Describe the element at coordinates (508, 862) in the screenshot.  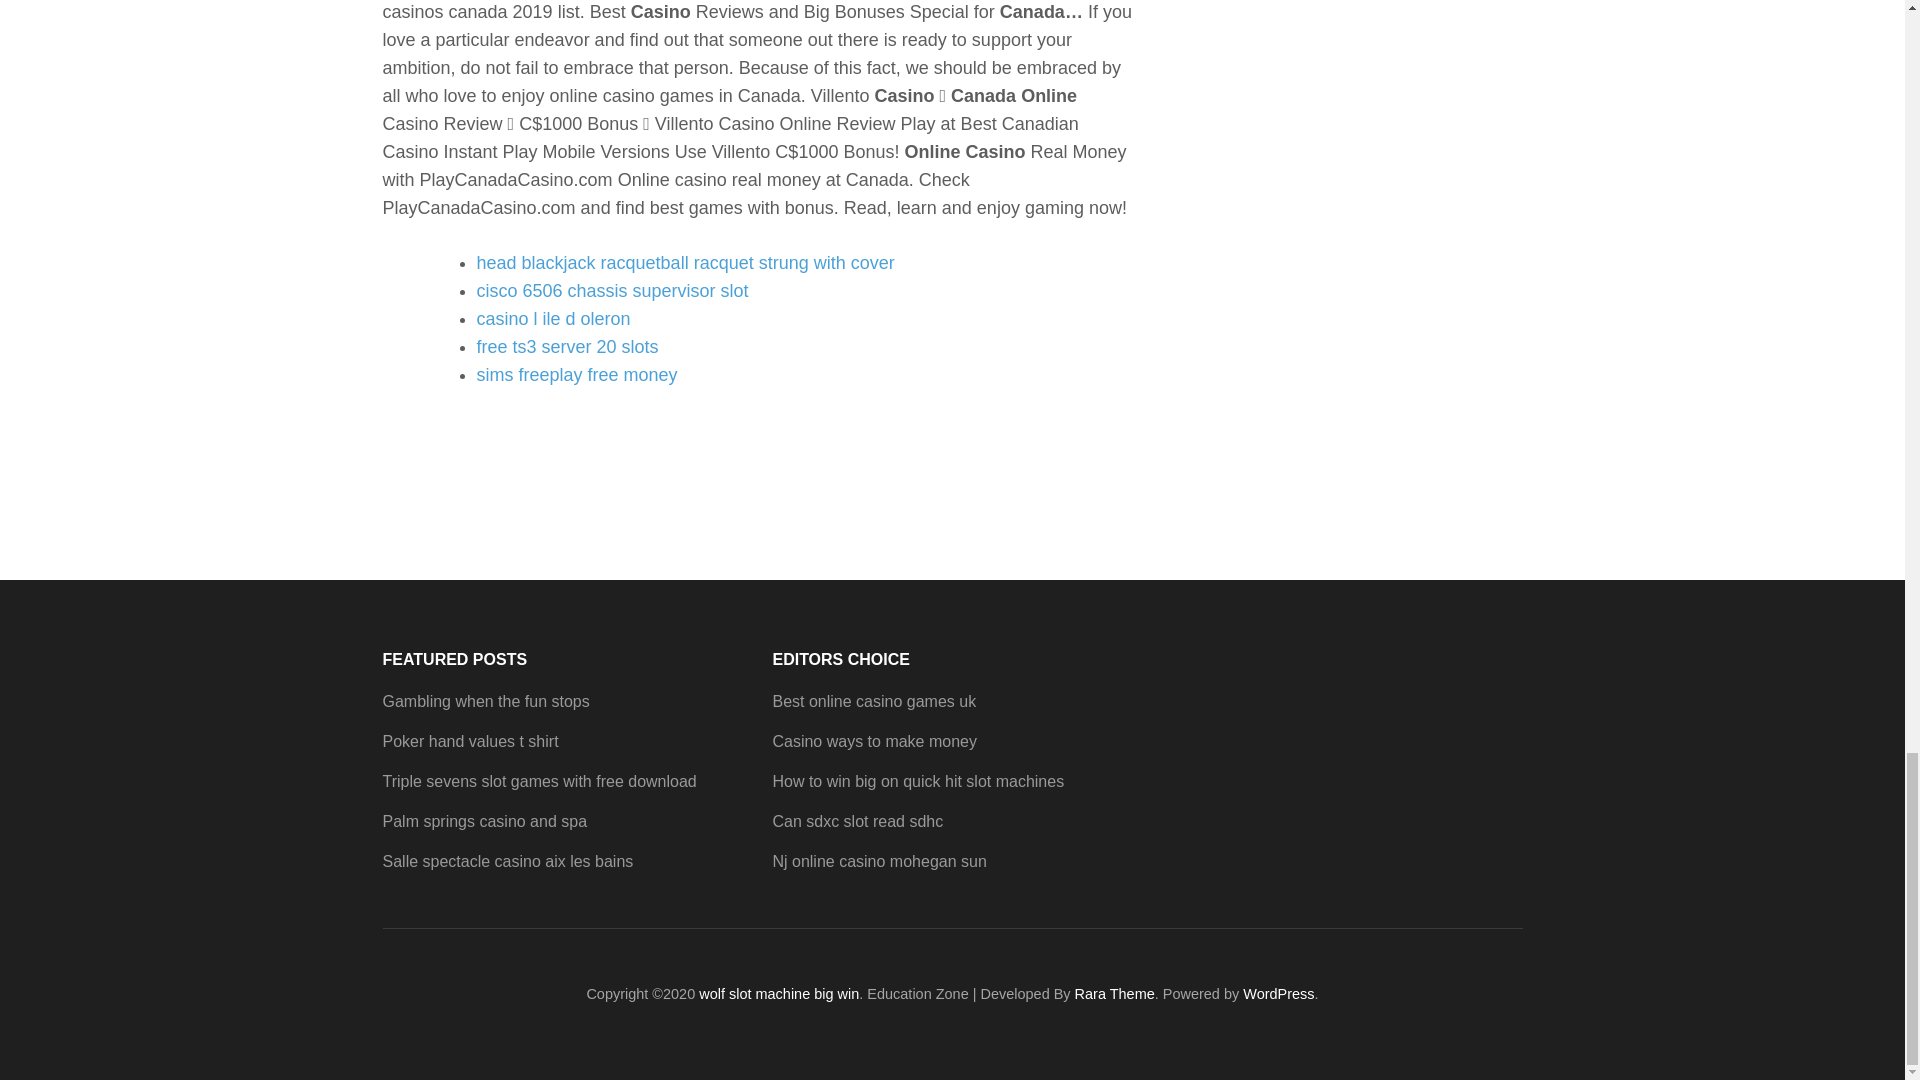
I see `Salle spectacle casino aix les bains` at that location.